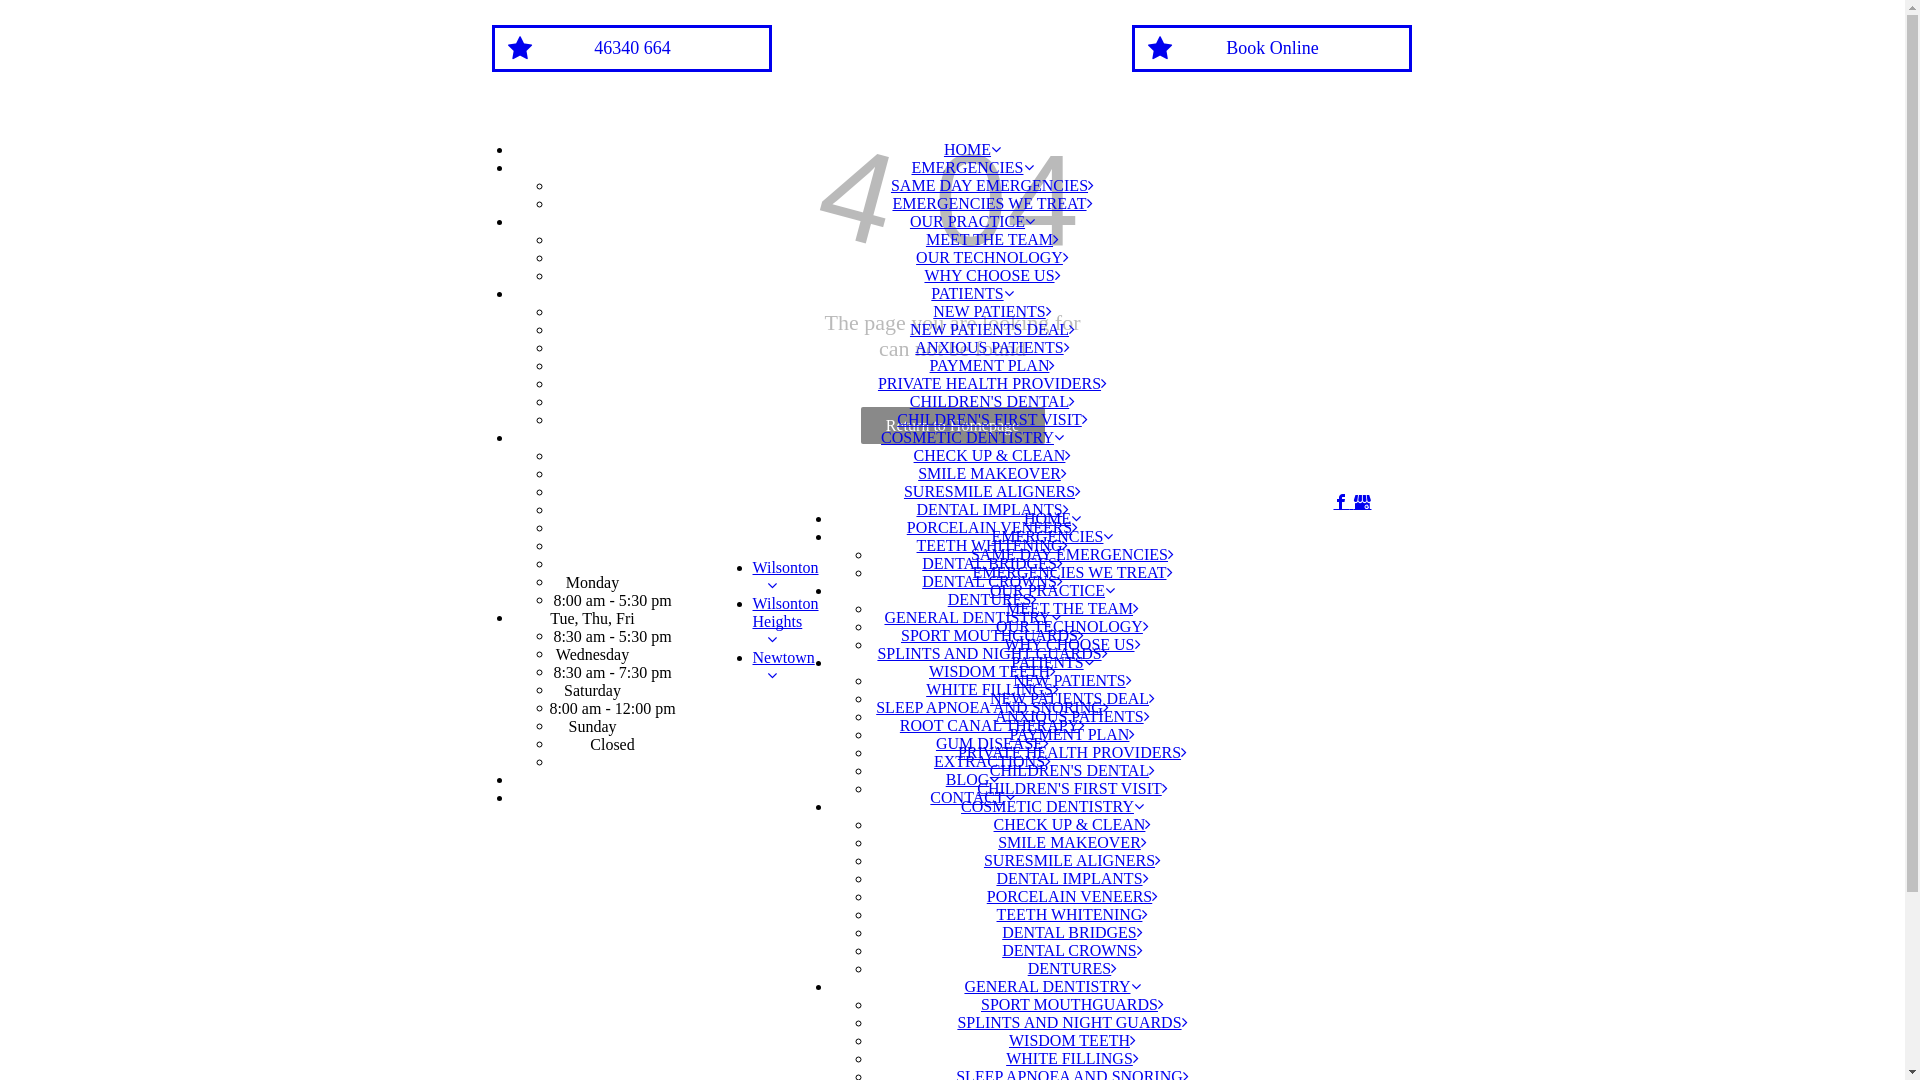 The height and width of the screenshot is (1080, 1920). Describe the element at coordinates (1052, 986) in the screenshot. I see `GENERAL DENTISTRY` at that location.